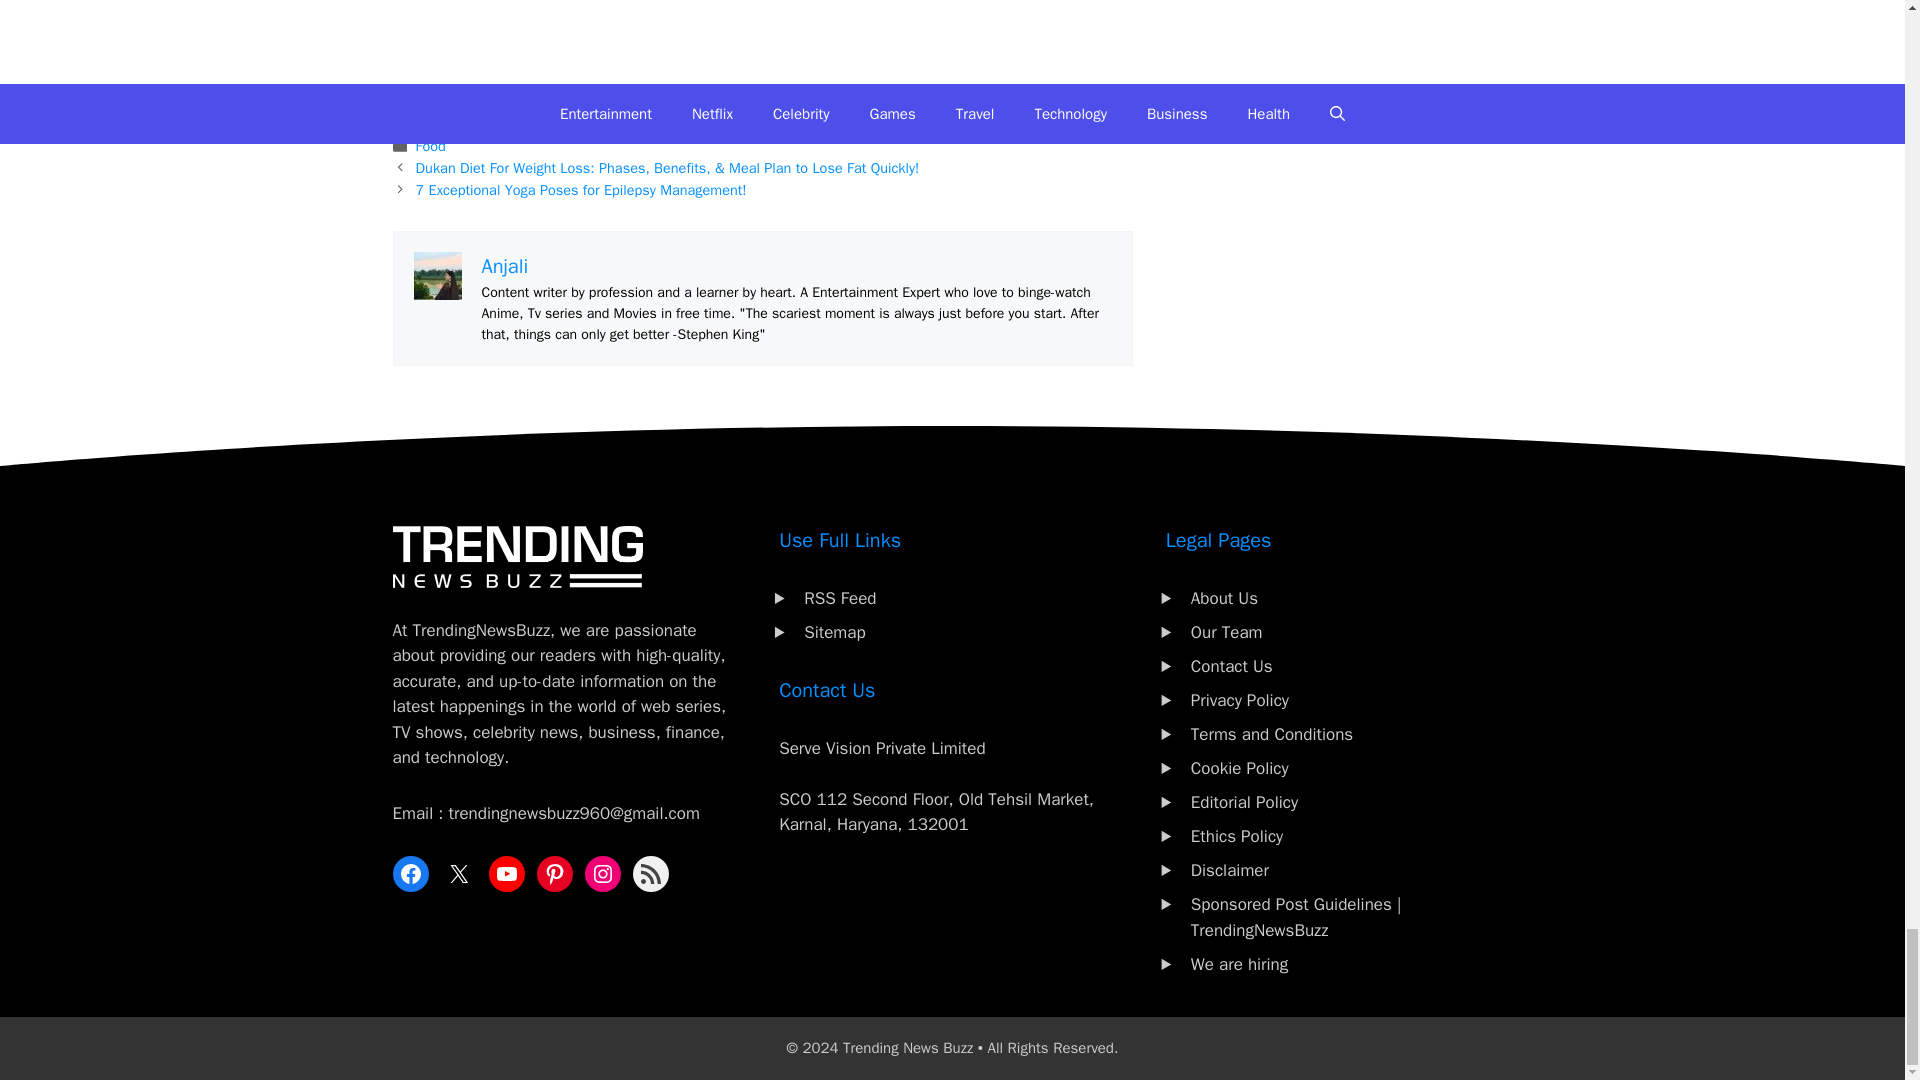 Image resolution: width=1920 pixels, height=1080 pixels. What do you see at coordinates (581, 190) in the screenshot?
I see `7 Exceptional Yoga Poses for Epilepsy Management!` at bounding box center [581, 190].